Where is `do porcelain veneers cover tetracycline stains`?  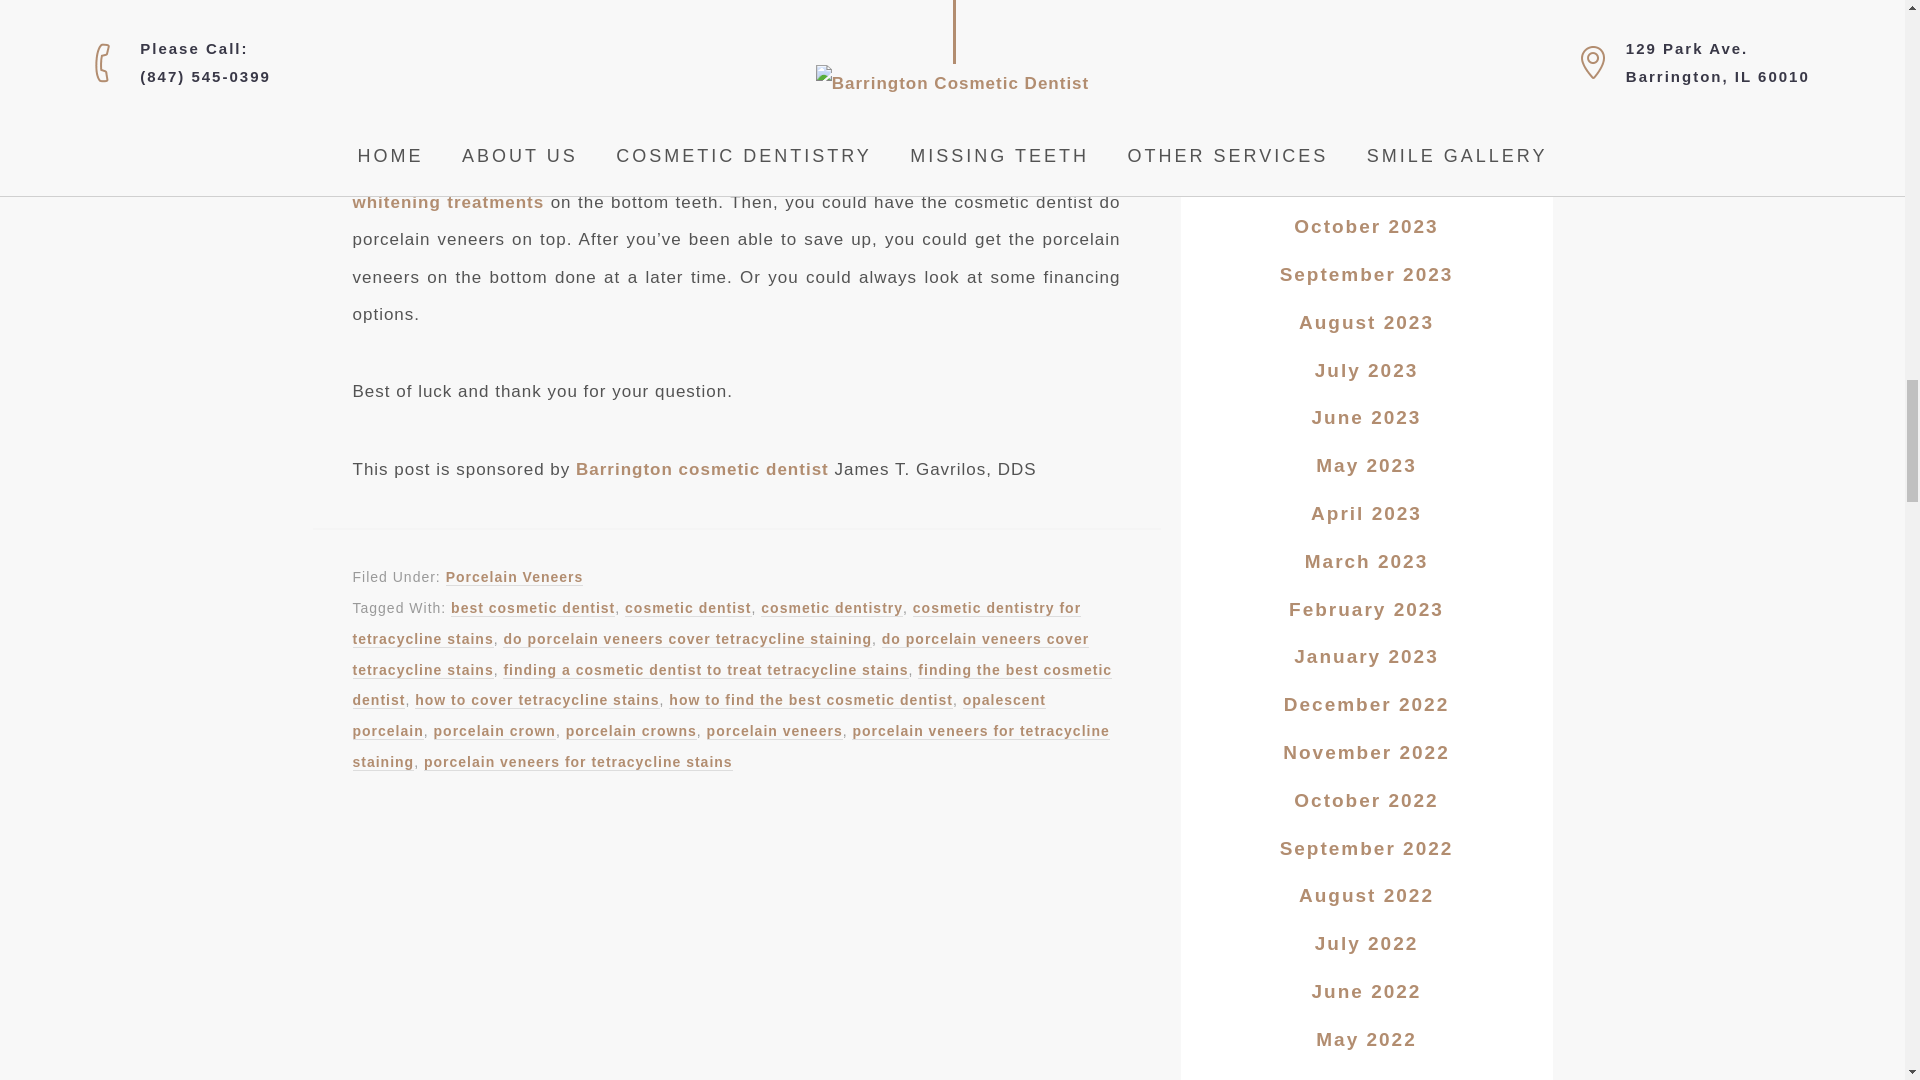
do porcelain veneers cover tetracycline stains is located at coordinates (720, 654).